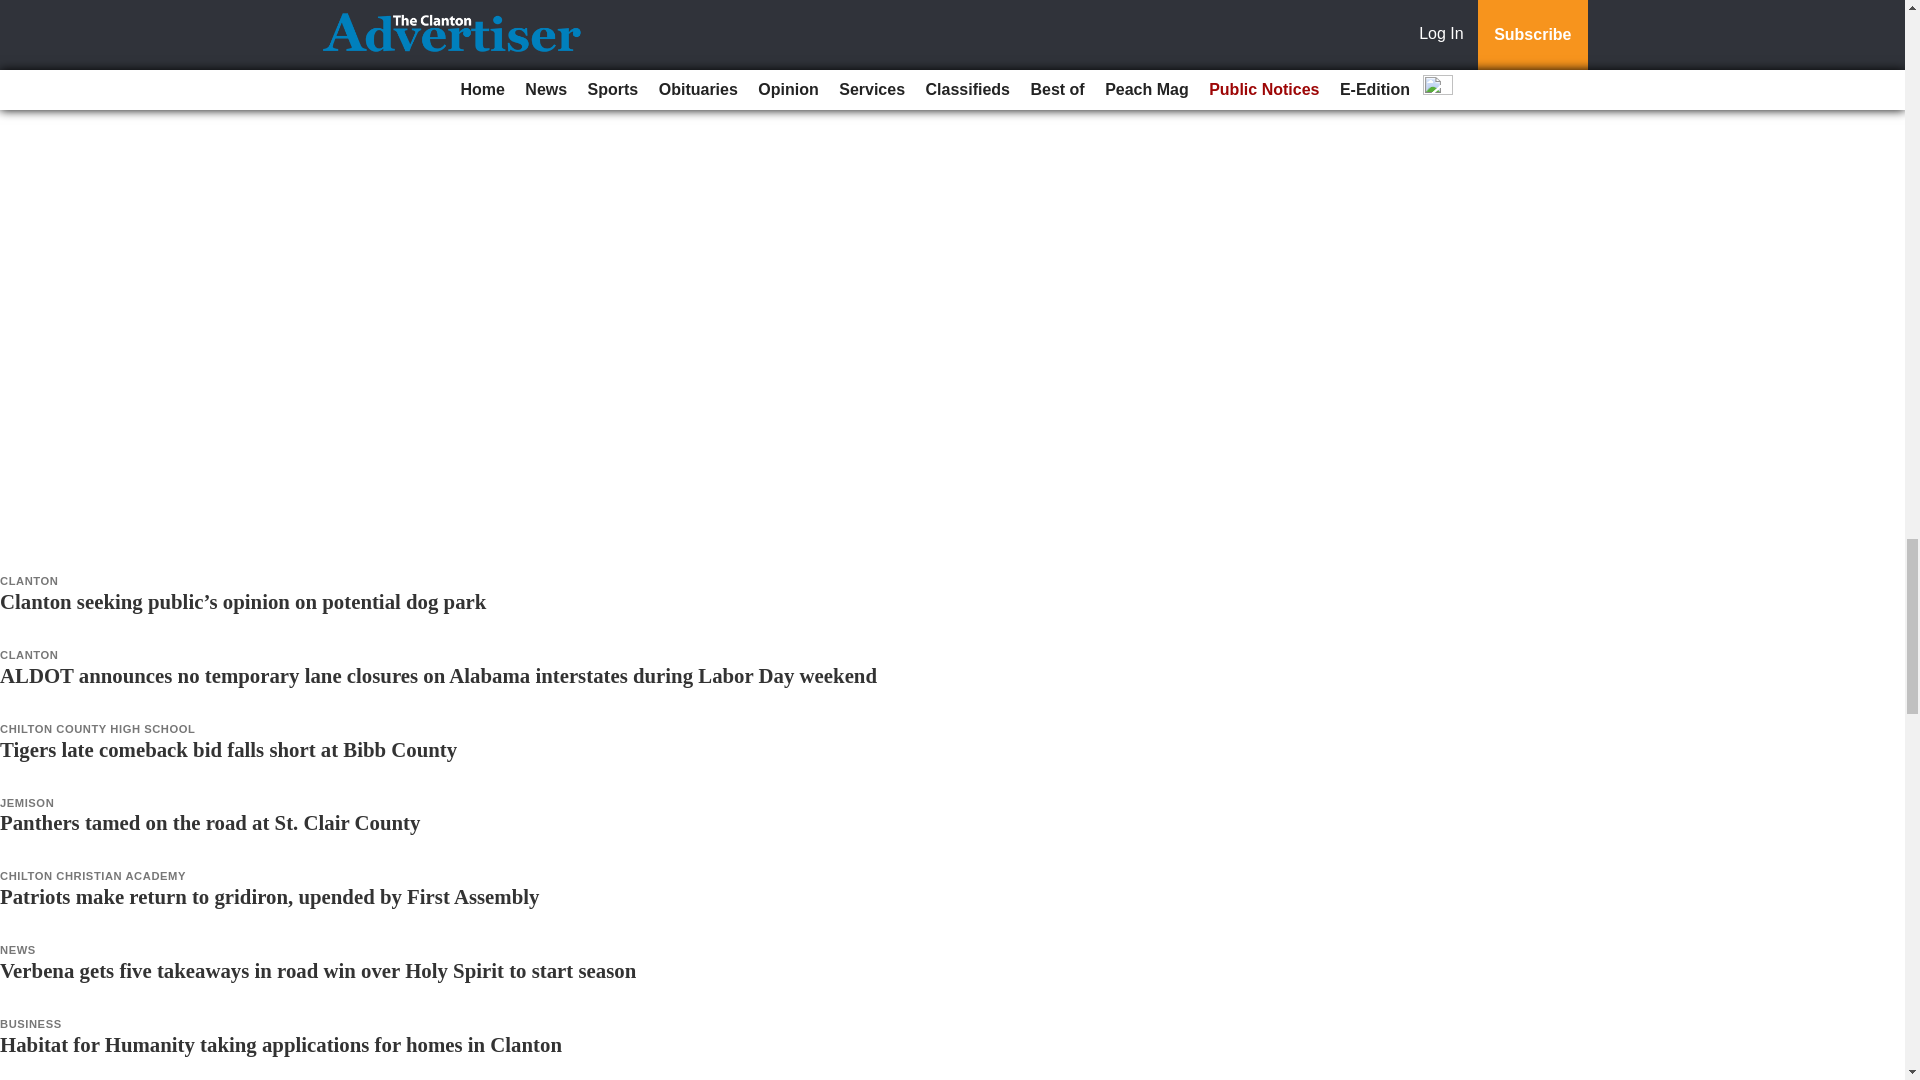  I want to click on Tigers late comeback bid falls short at Bibb County, so click(228, 749).